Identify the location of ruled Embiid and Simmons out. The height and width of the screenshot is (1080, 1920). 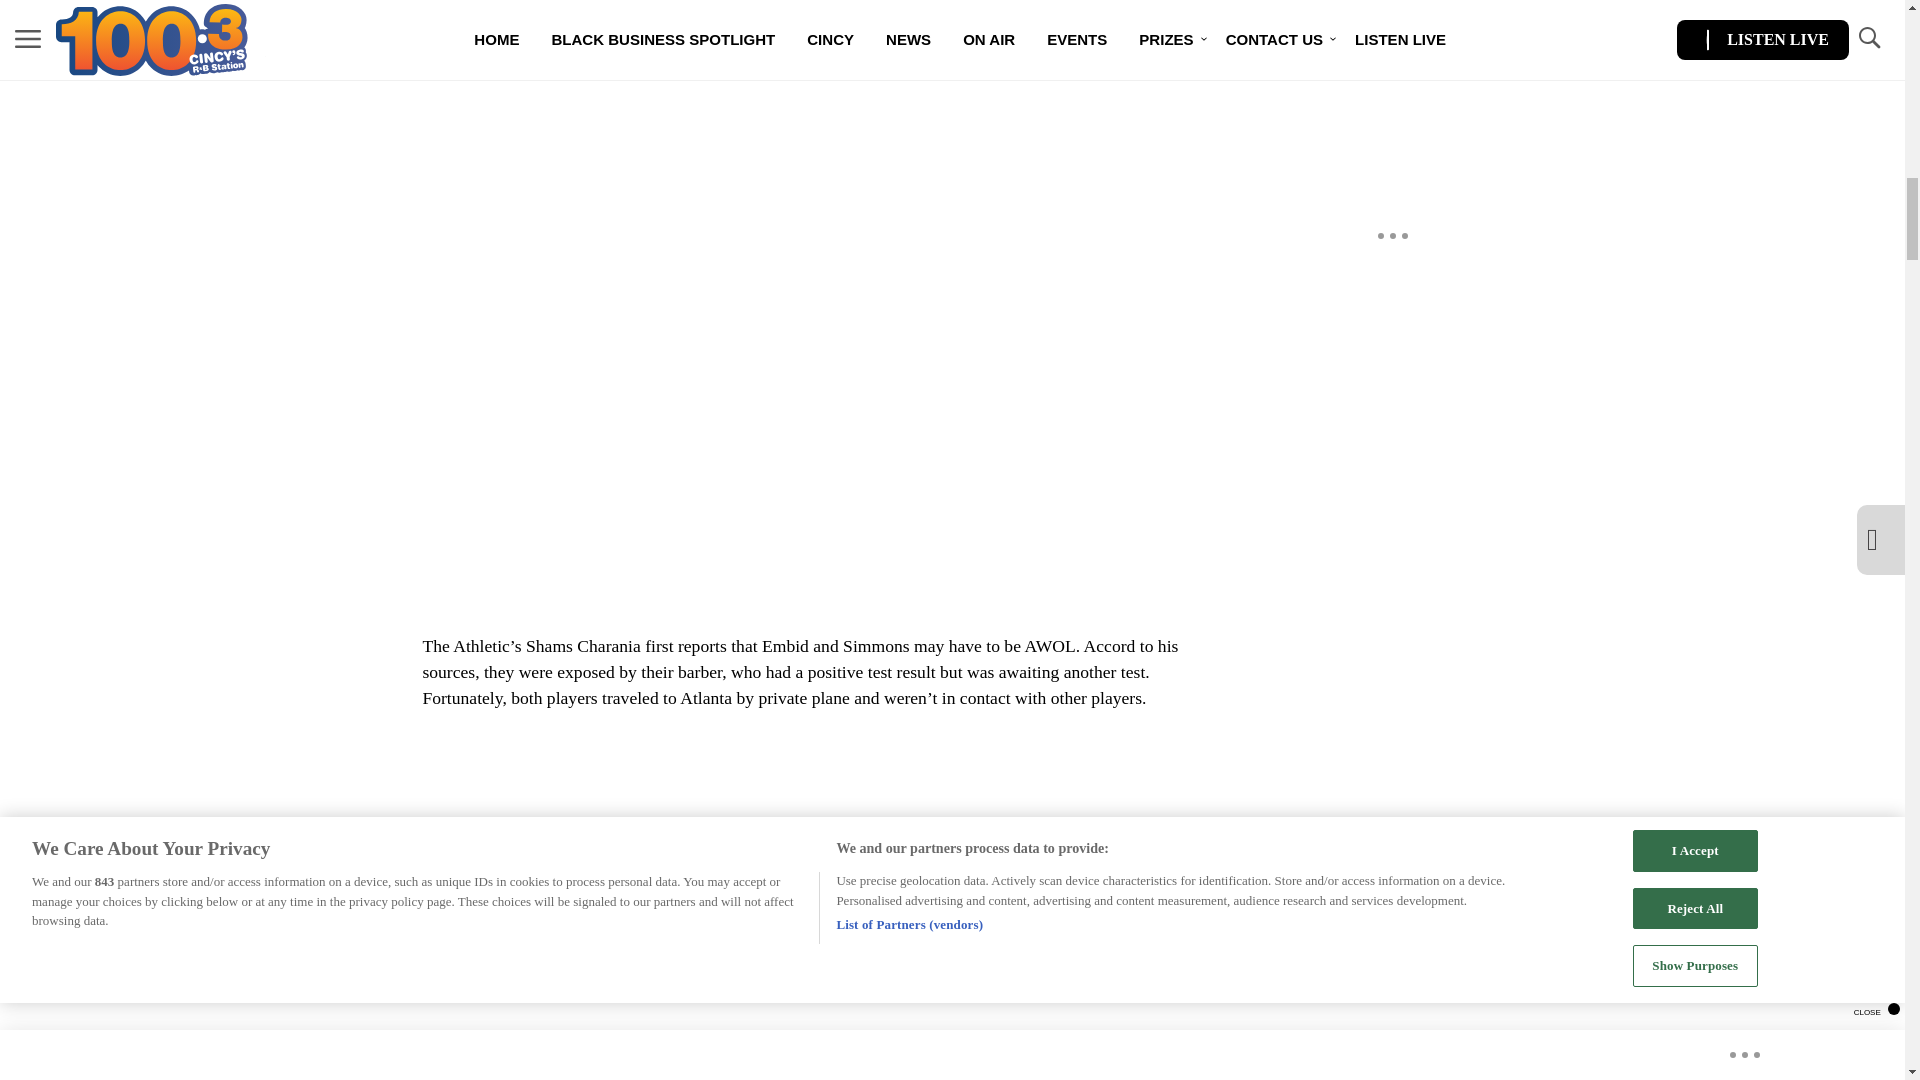
(840, 2).